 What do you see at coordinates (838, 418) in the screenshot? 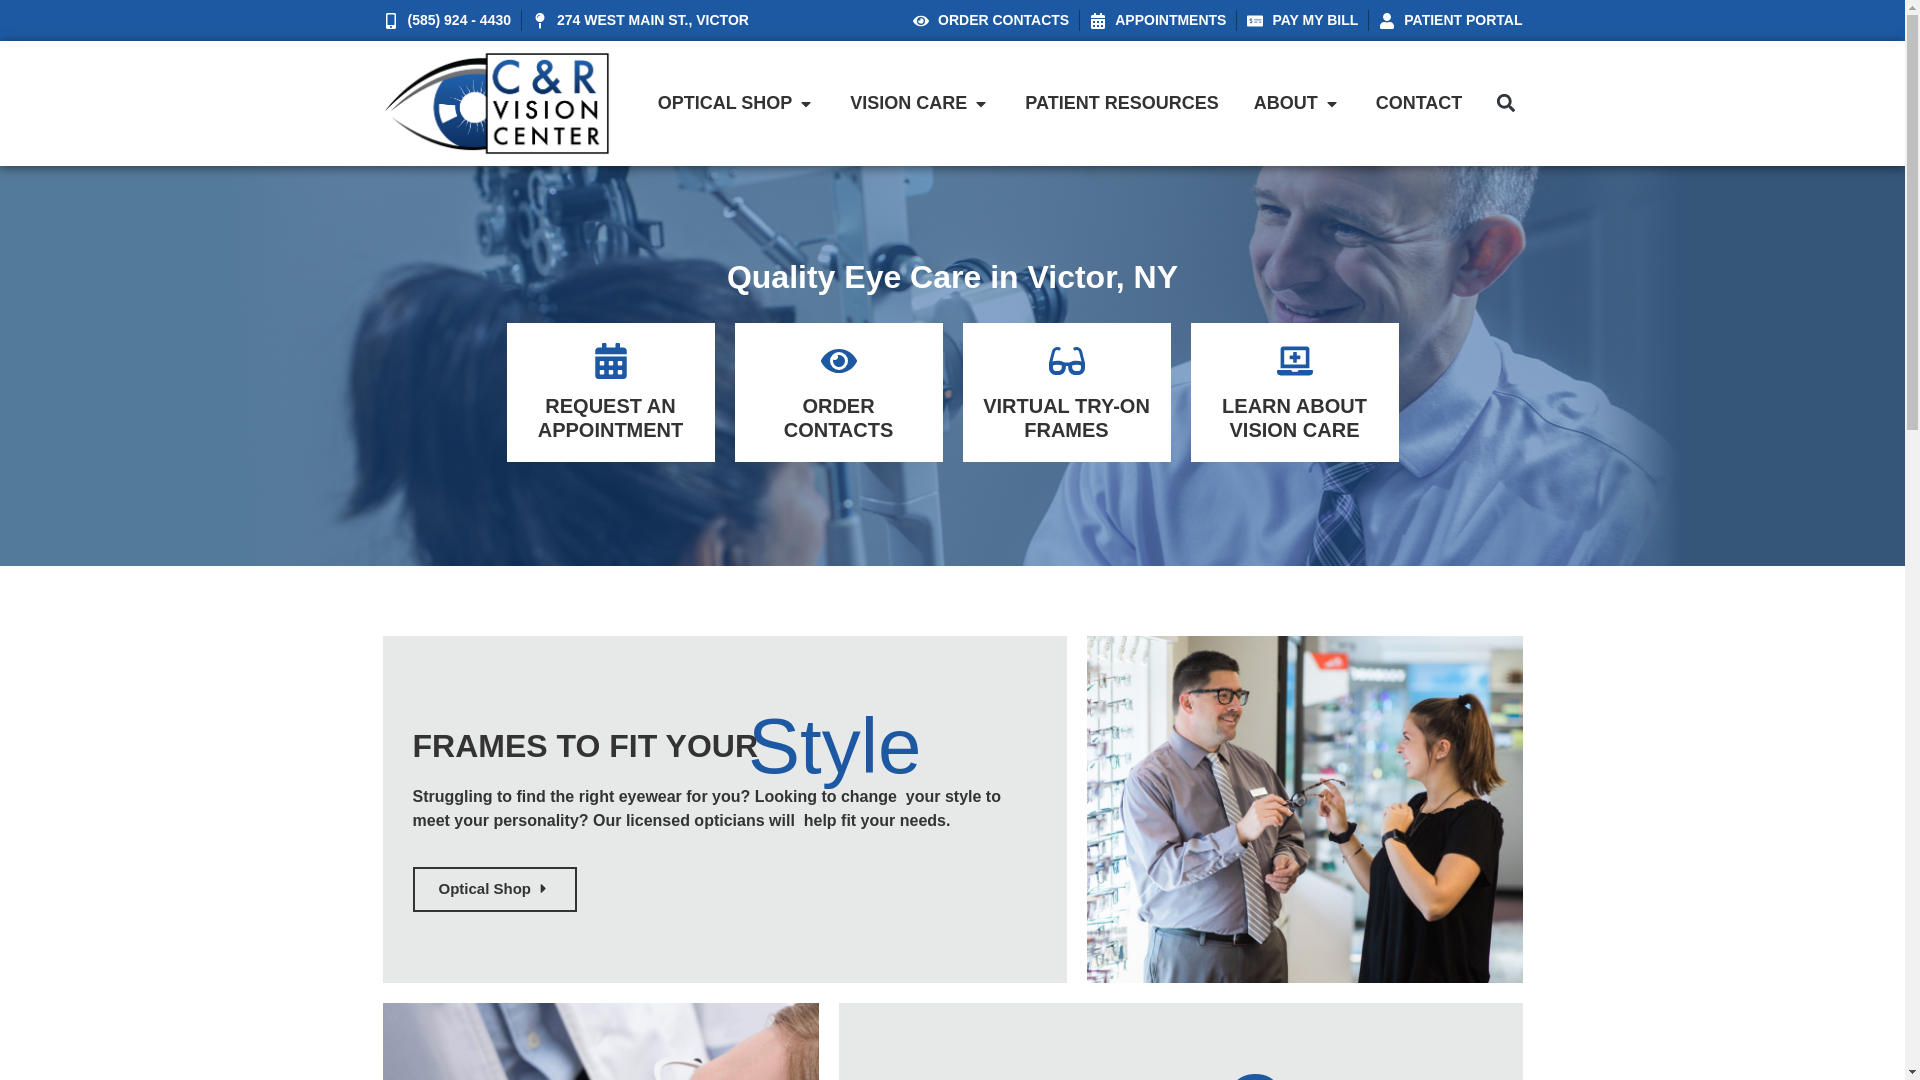
I see `ORDER CONTACTS` at bounding box center [838, 418].